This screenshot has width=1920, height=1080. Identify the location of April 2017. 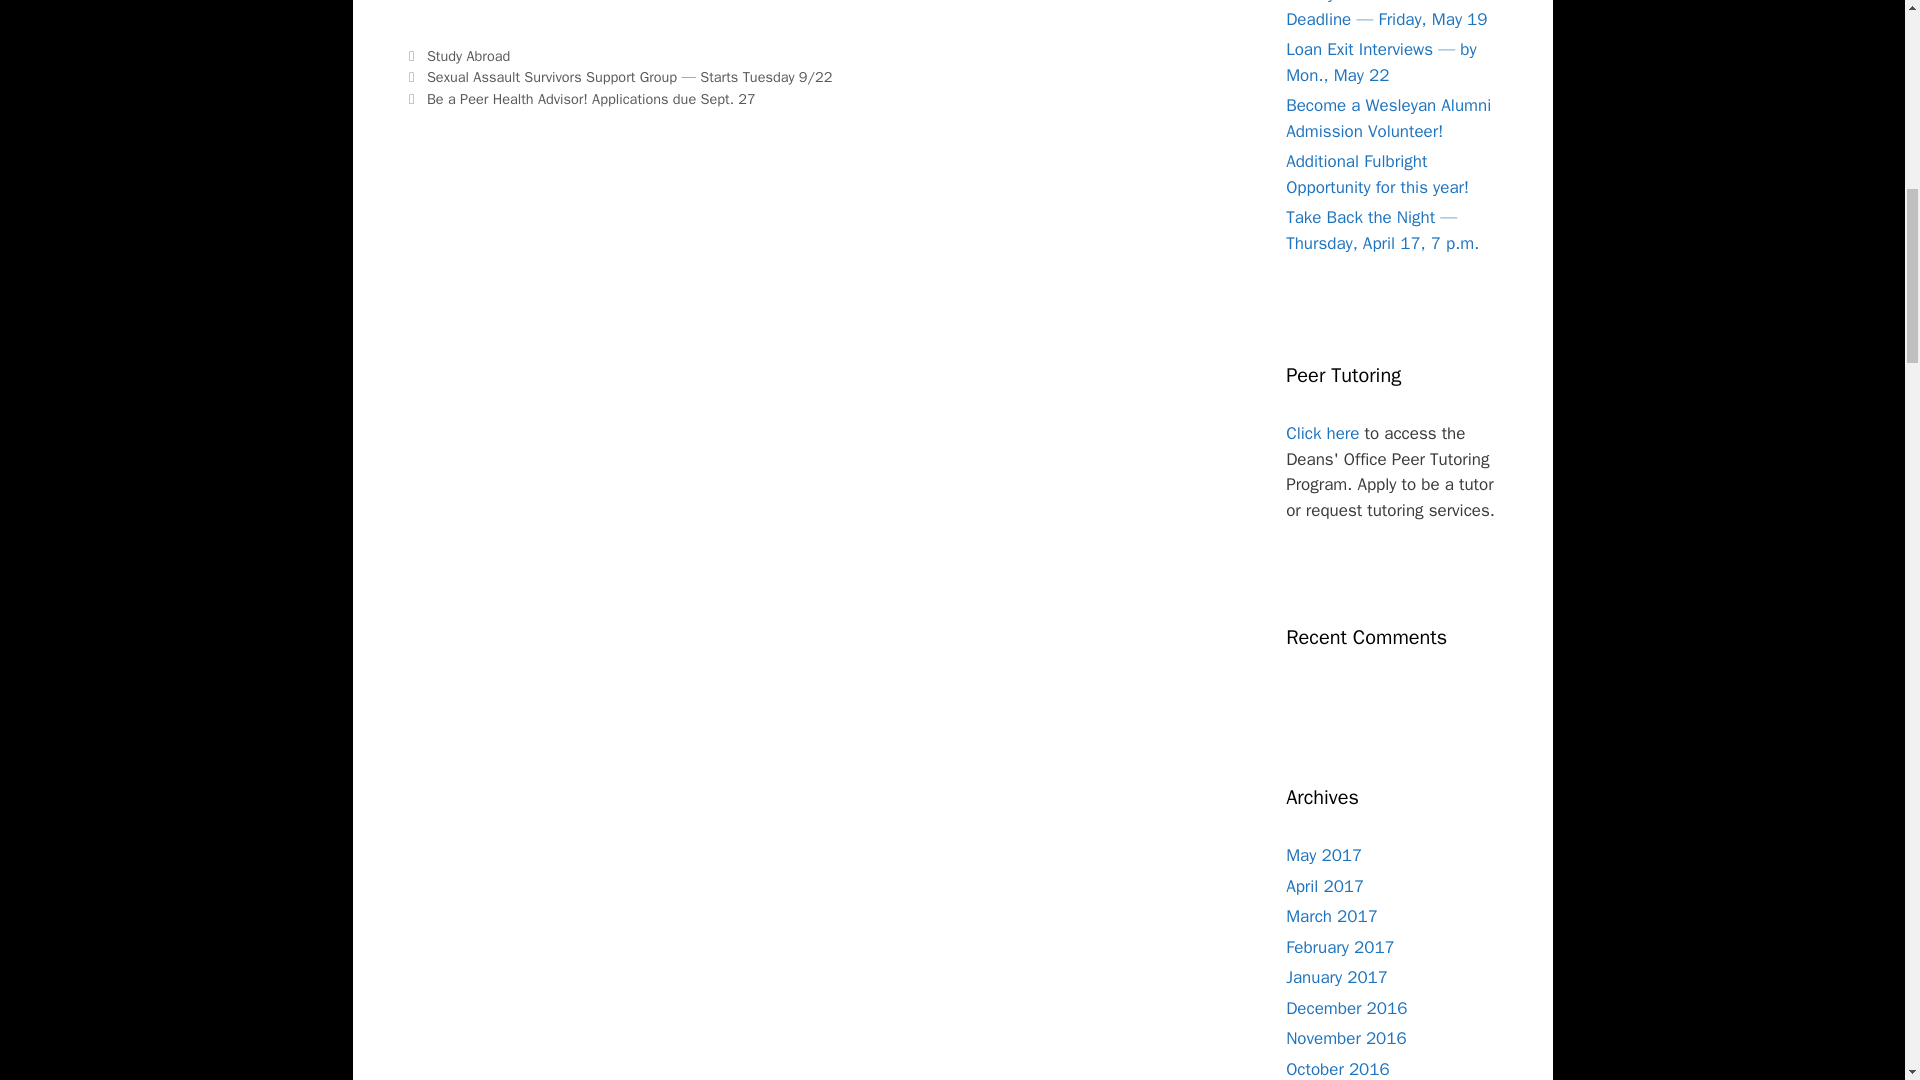
(1324, 886).